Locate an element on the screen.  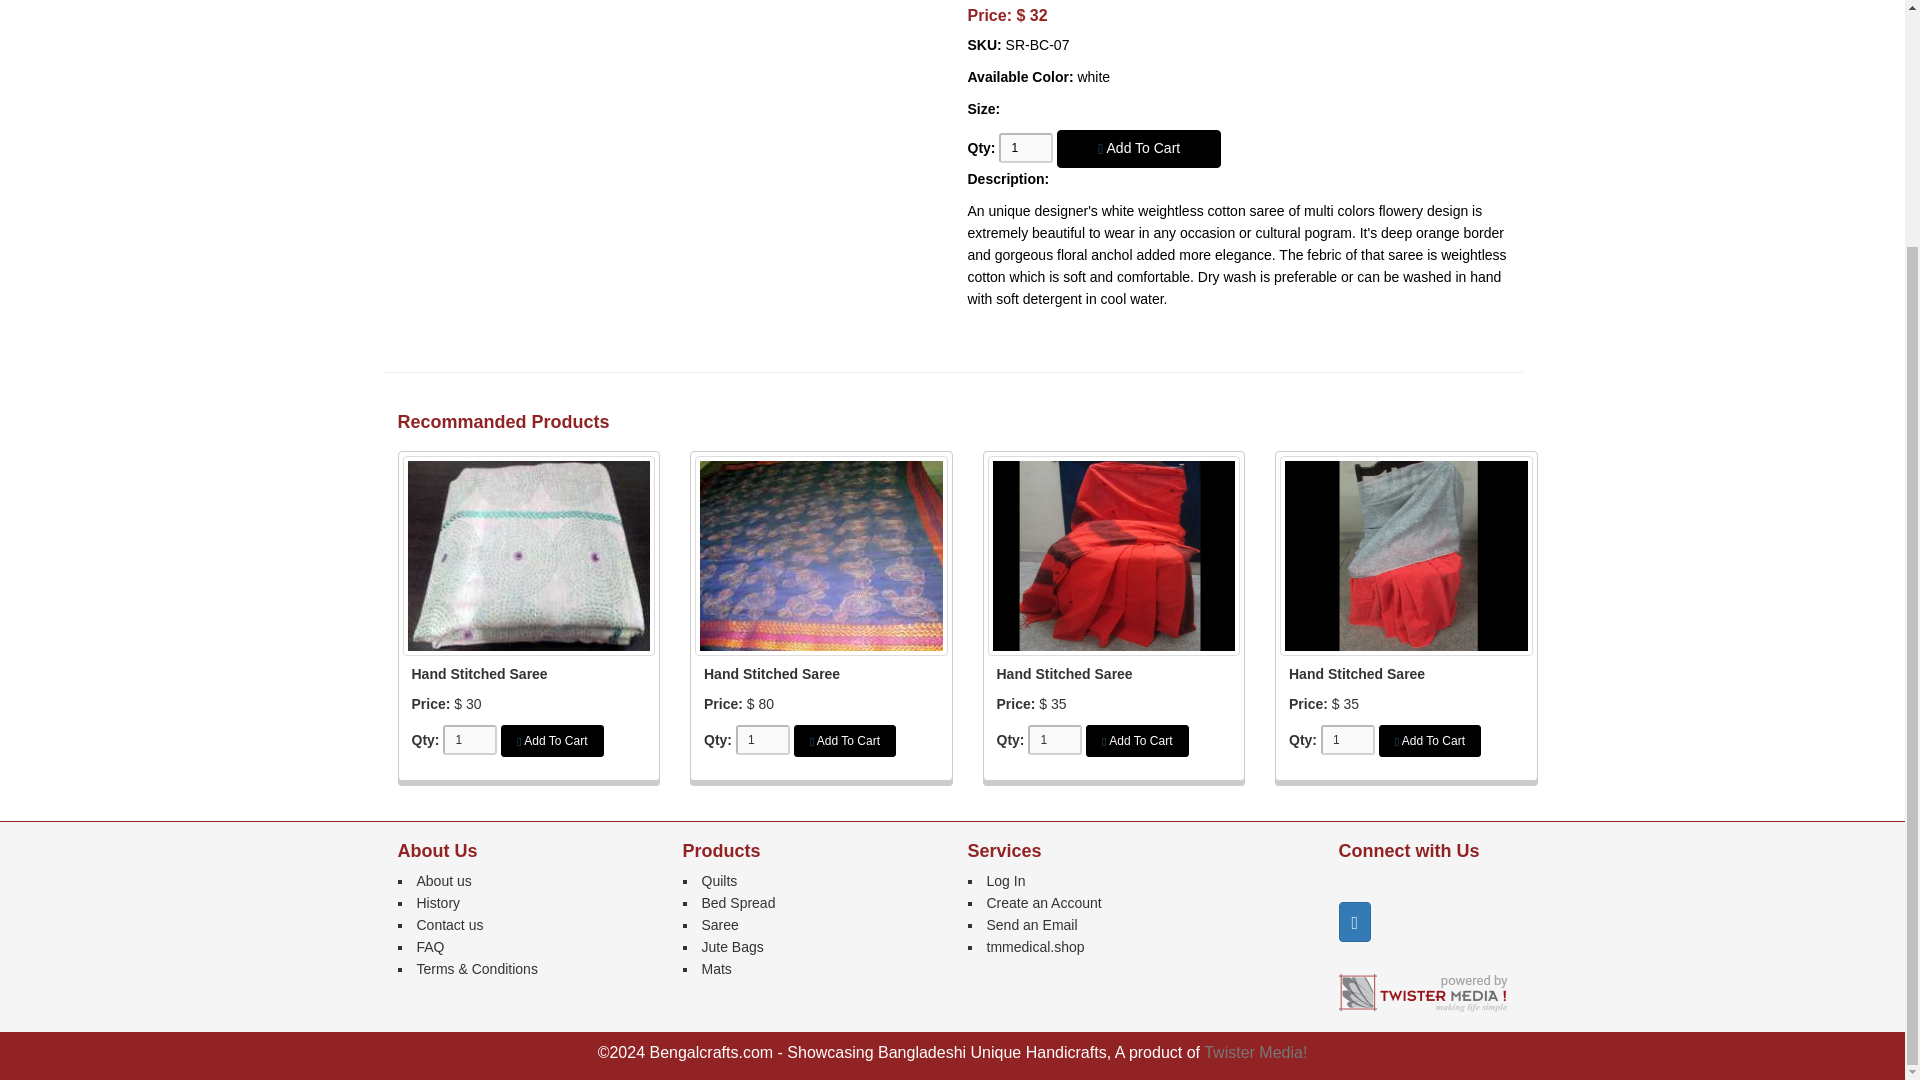
1 is located at coordinates (470, 739).